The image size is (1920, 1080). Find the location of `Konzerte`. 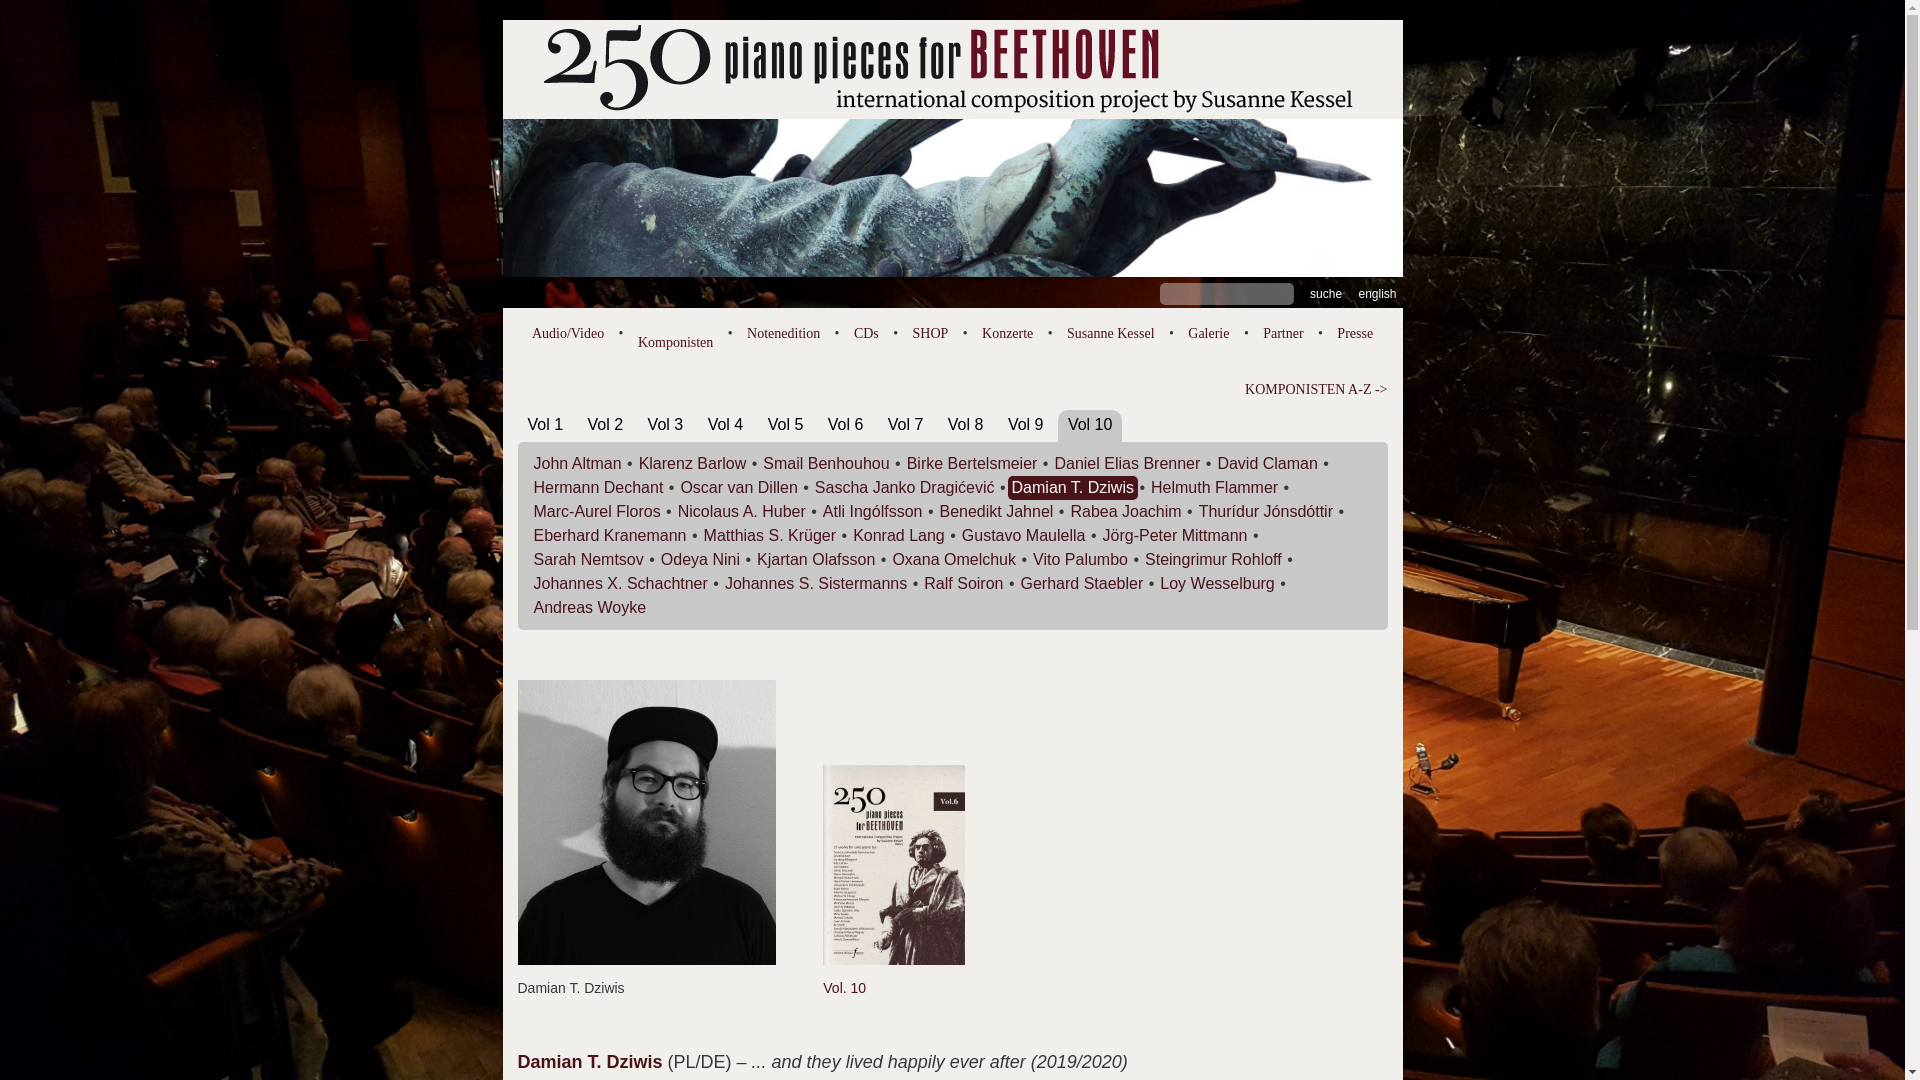

Konzerte is located at coordinates (1008, 334).